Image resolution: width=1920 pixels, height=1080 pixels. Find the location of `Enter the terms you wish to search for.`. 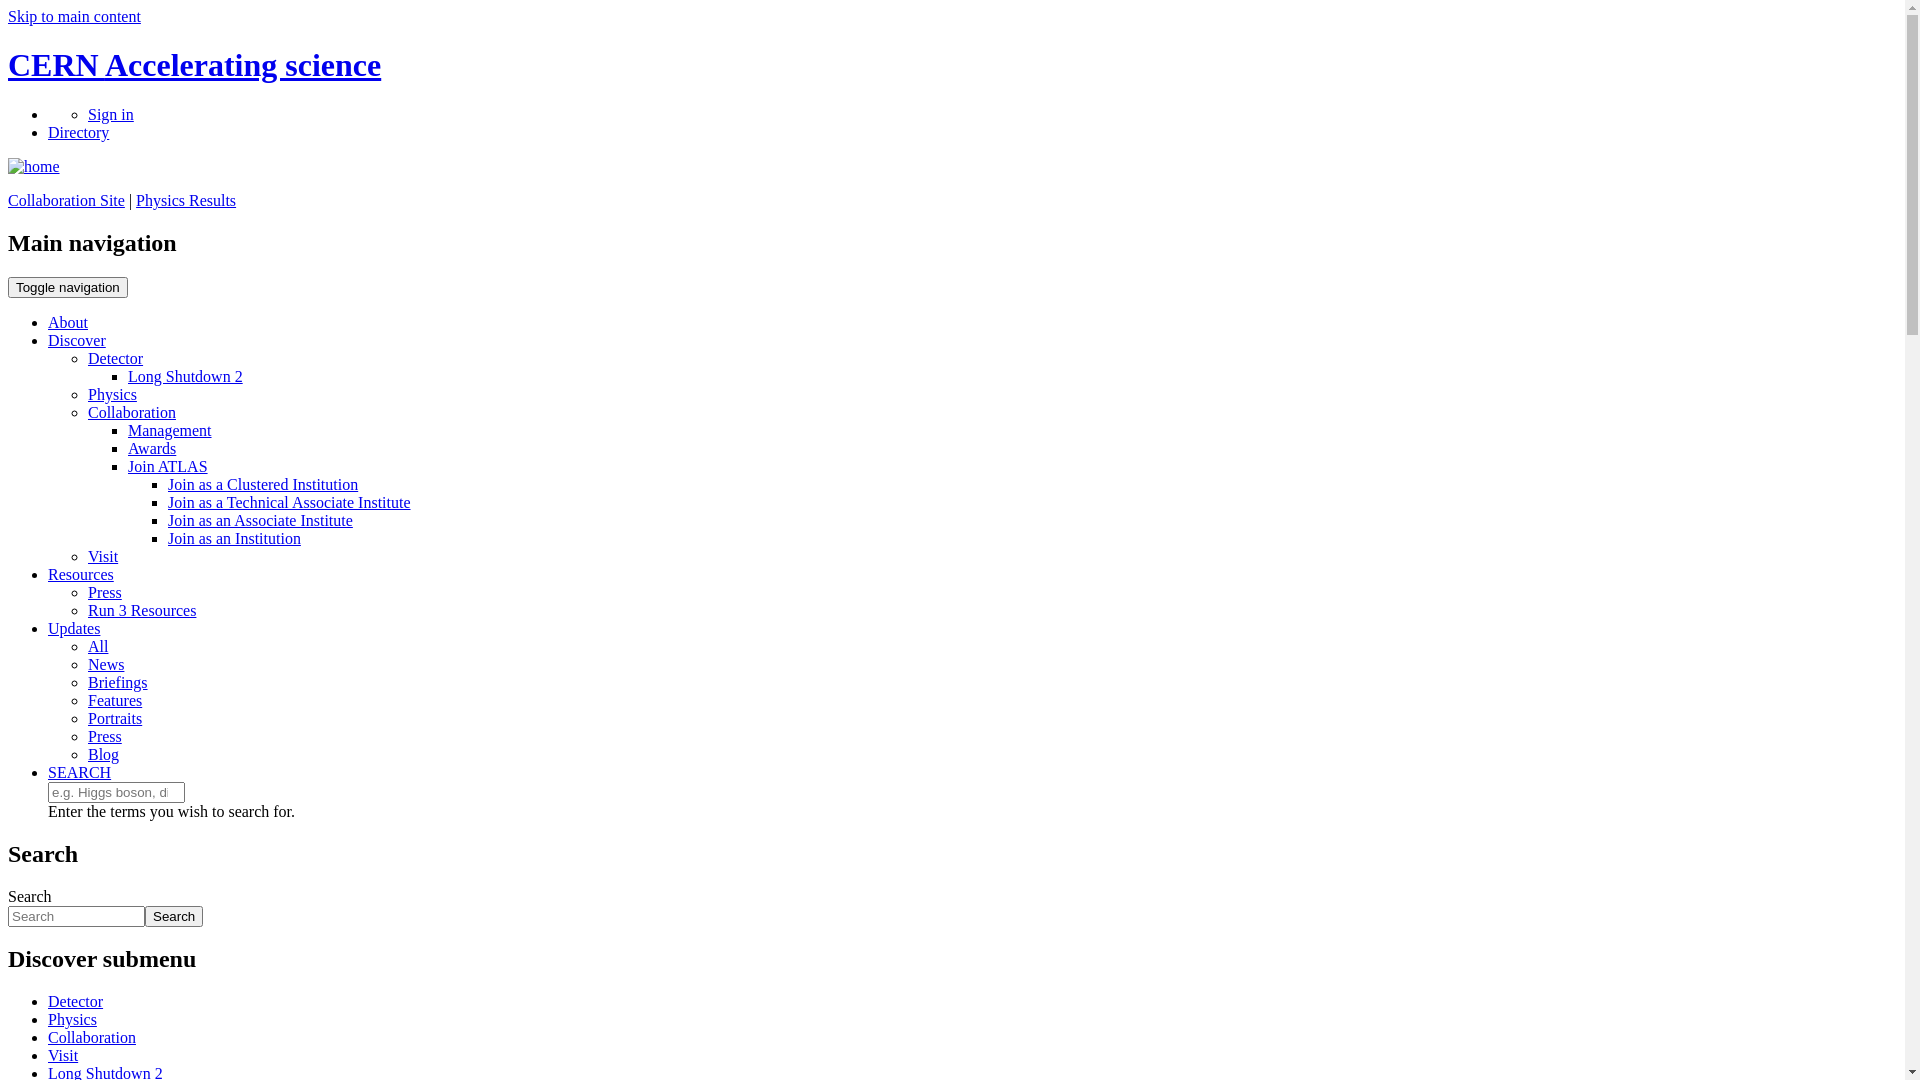

Enter the terms you wish to search for. is located at coordinates (76, 916).